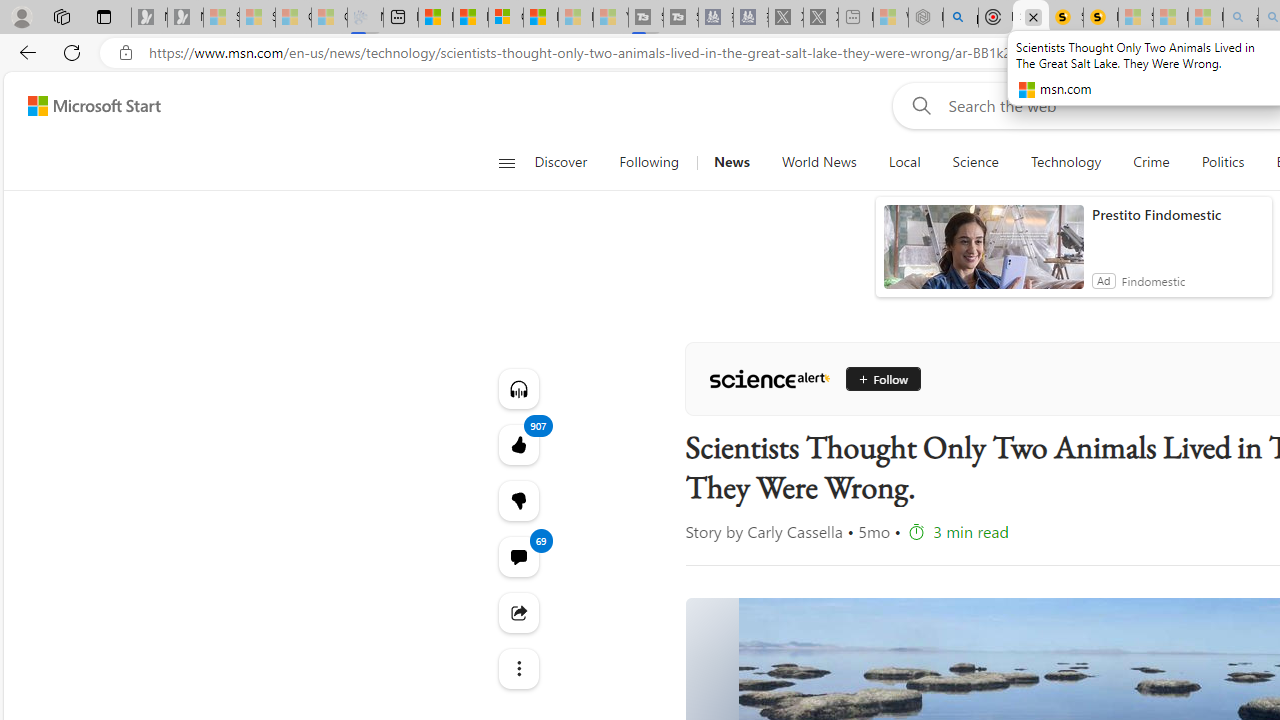 The height and width of the screenshot is (720, 1280). I want to click on View comments 69 Comment, so click(518, 556).